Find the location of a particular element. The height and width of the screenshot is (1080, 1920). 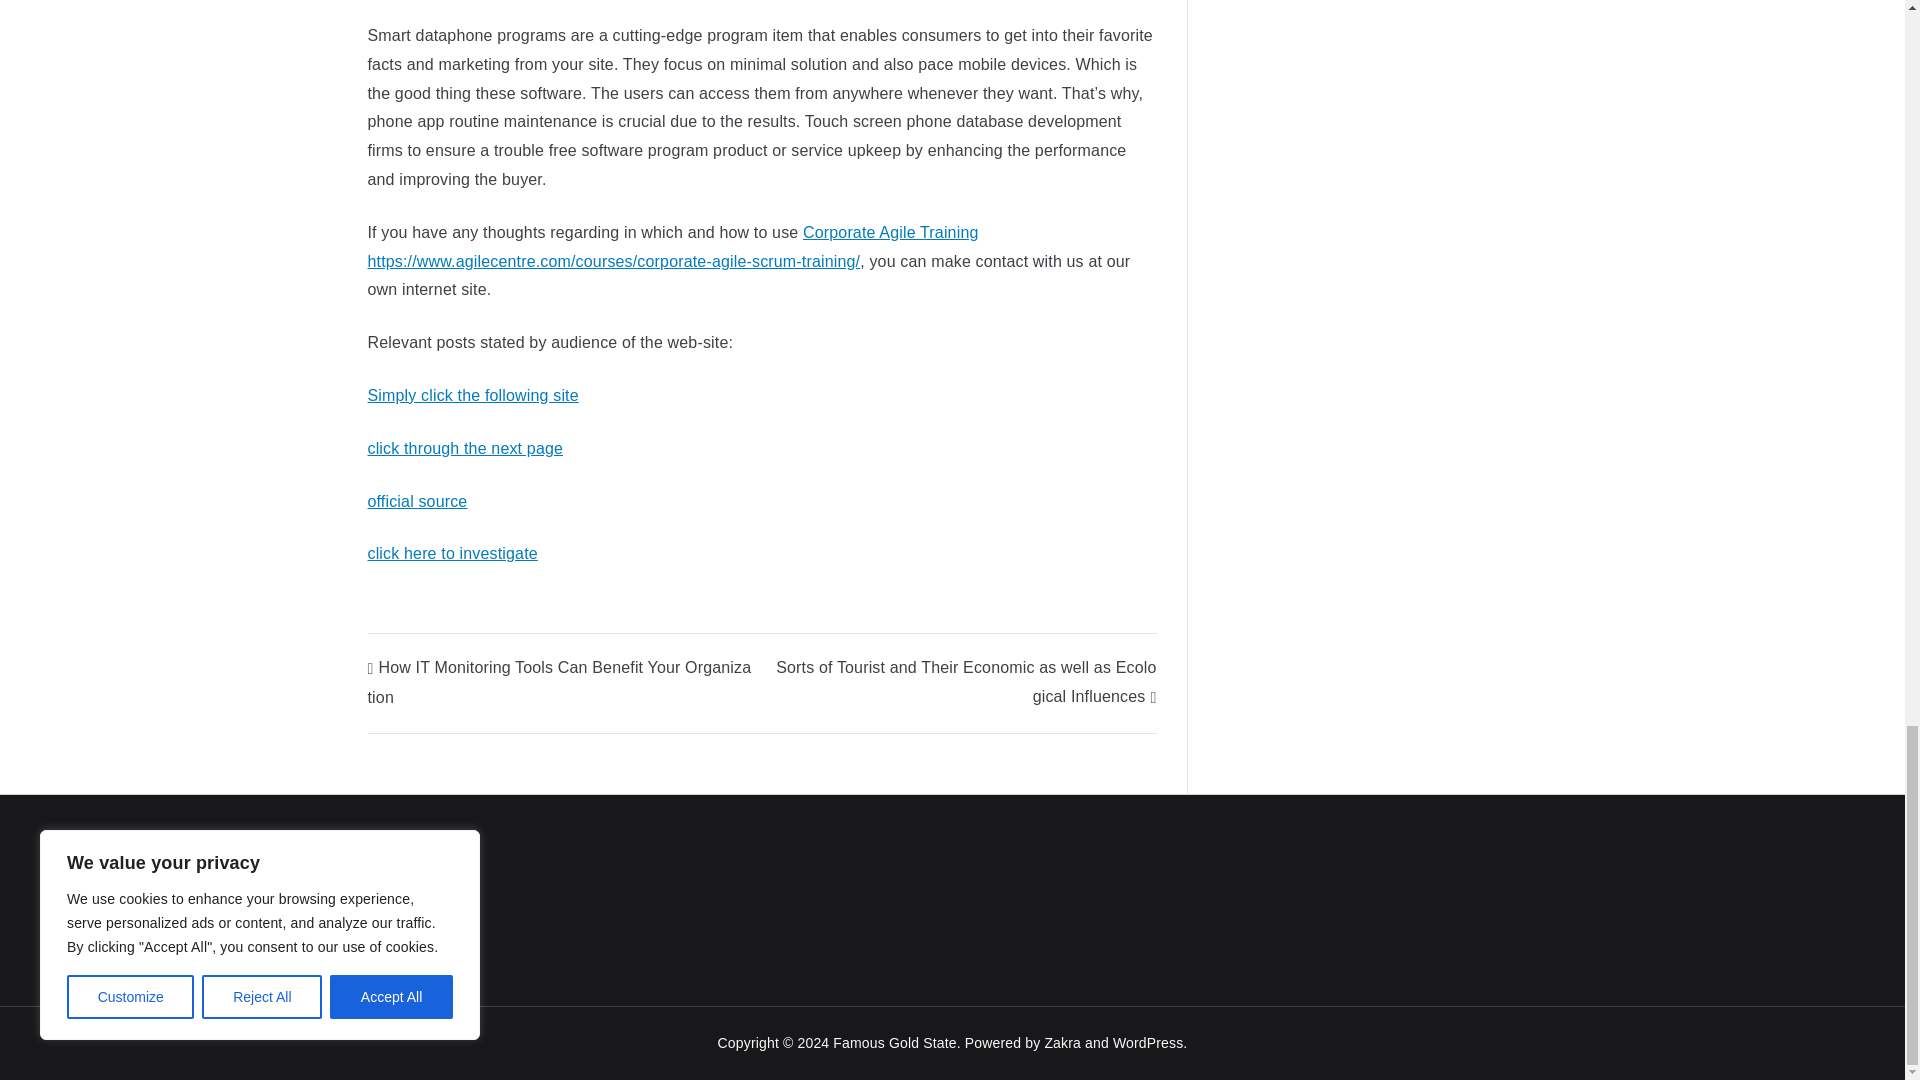

Zakra is located at coordinates (1062, 1042).